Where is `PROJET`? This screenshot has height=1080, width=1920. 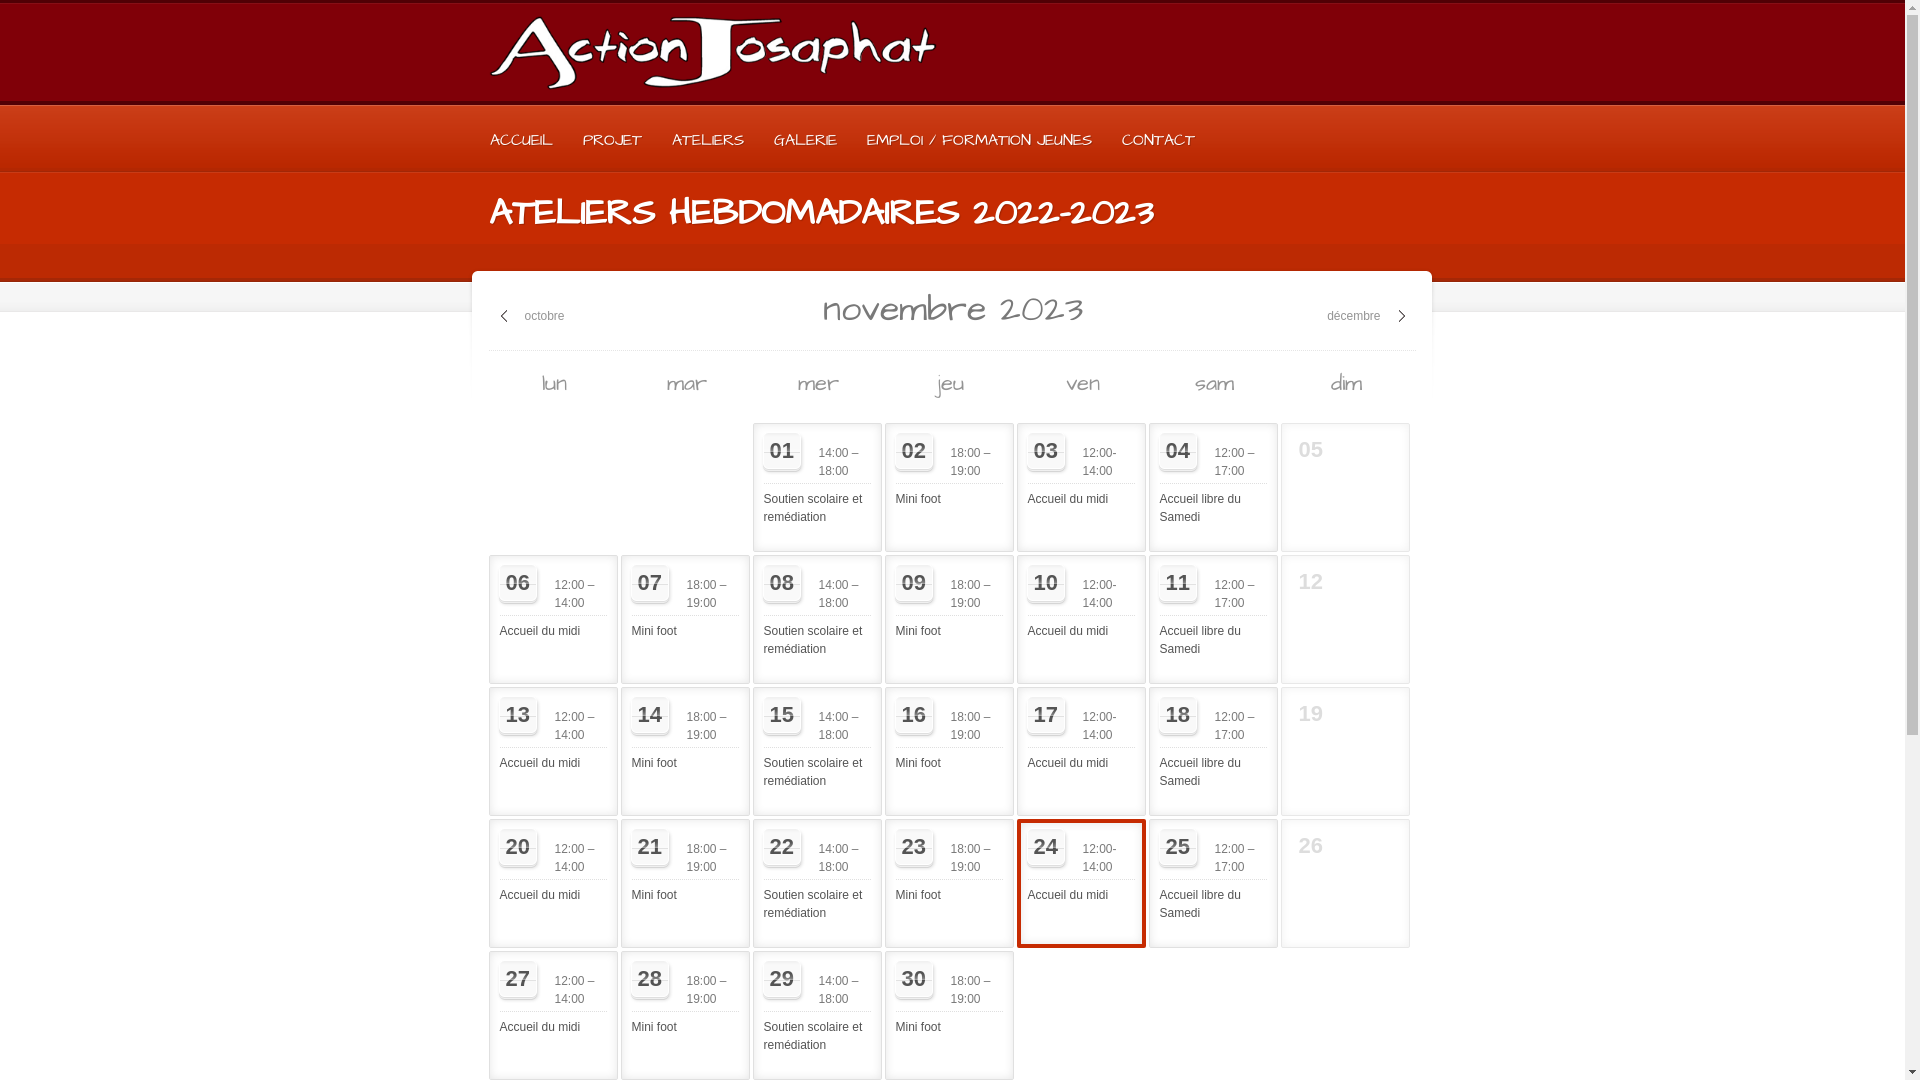 PROJET is located at coordinates (612, 140).